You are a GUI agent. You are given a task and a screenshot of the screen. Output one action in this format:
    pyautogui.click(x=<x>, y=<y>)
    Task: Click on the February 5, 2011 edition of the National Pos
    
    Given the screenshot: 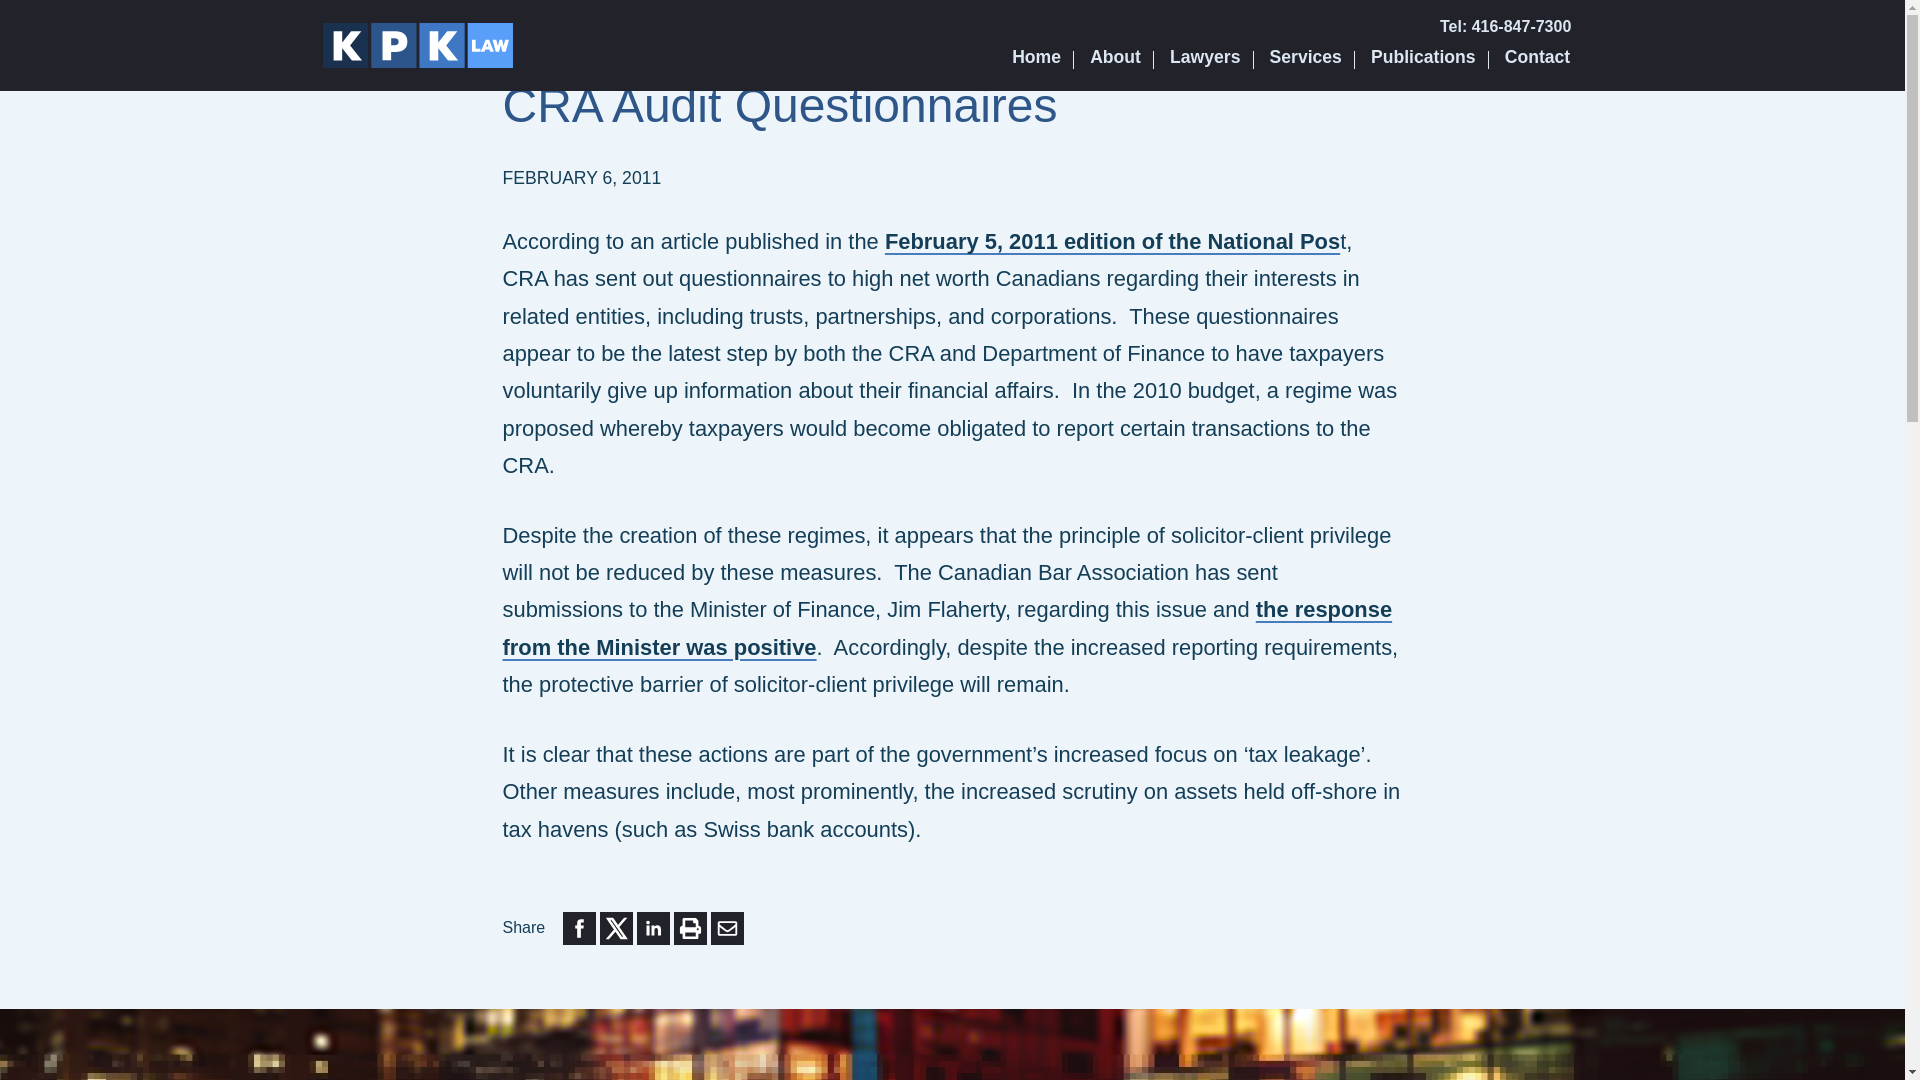 What is the action you would take?
    pyautogui.click(x=1112, y=240)
    